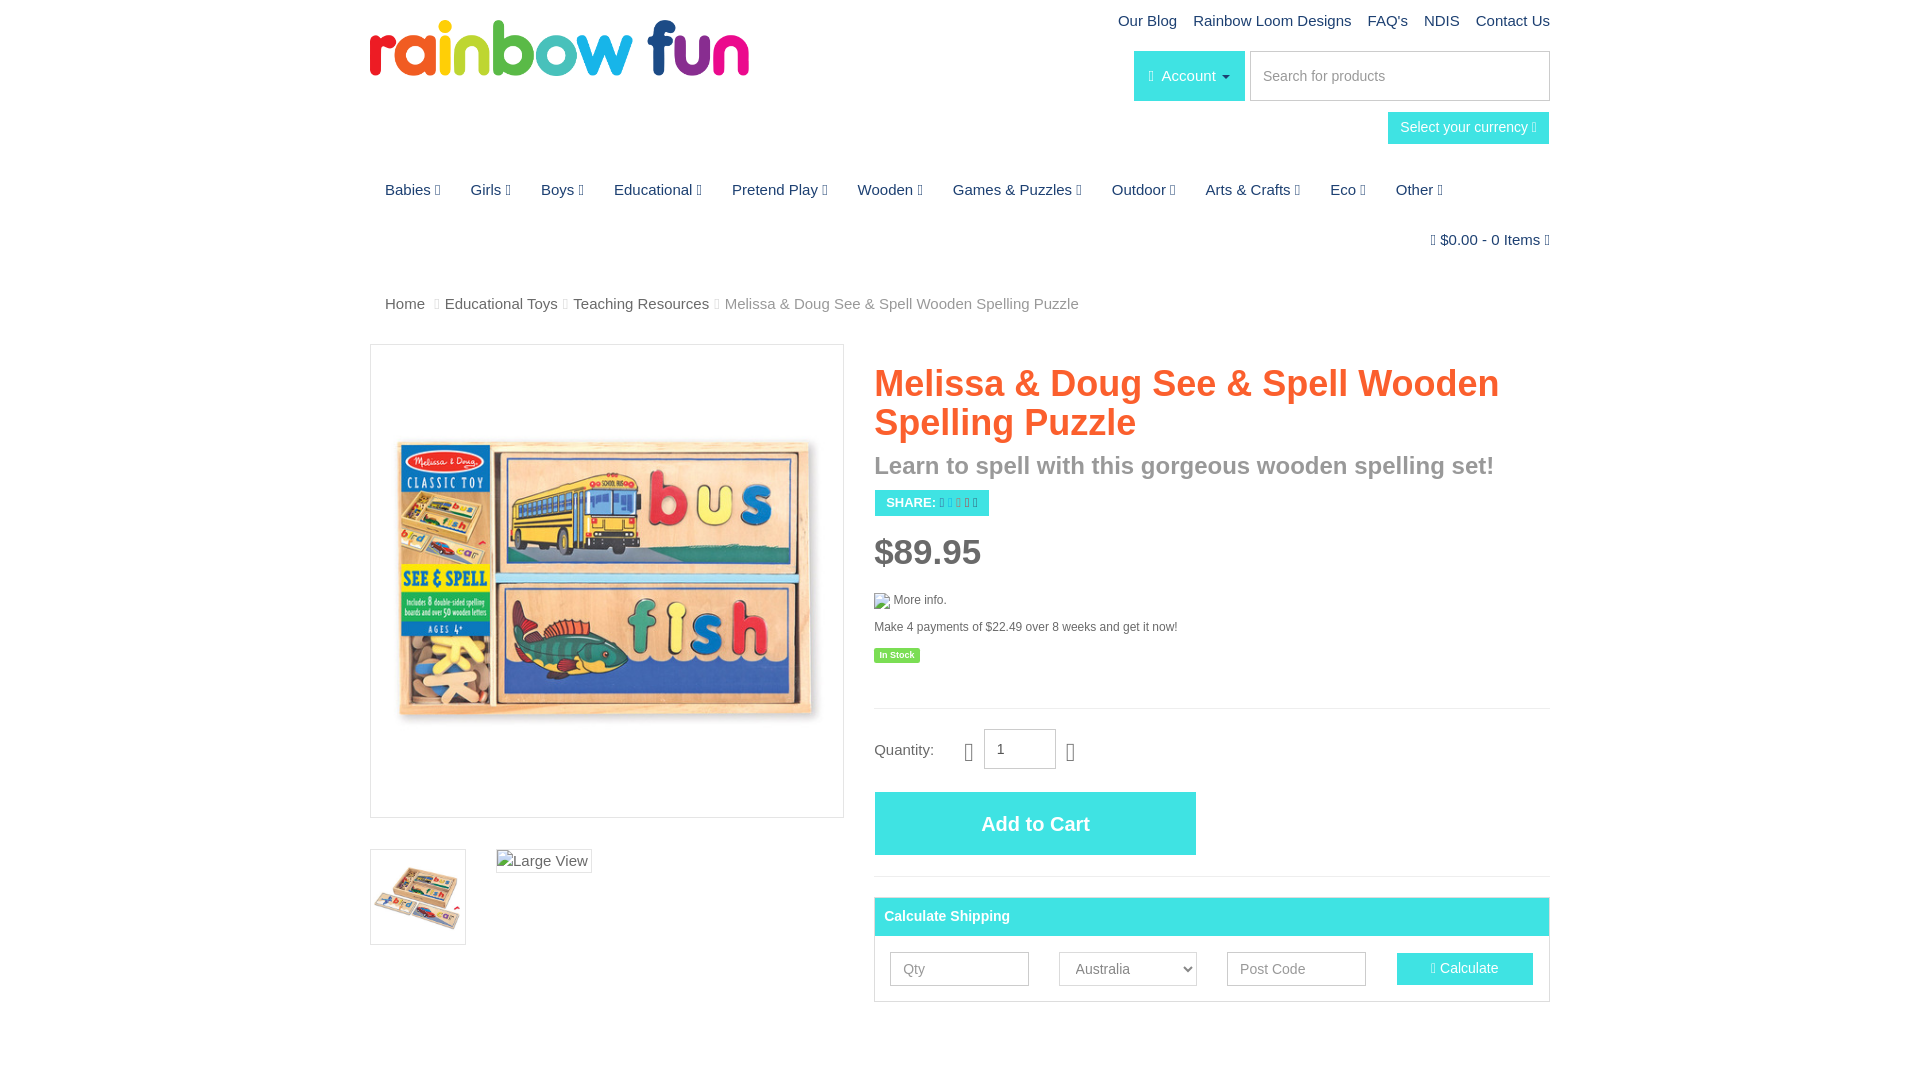 Image resolution: width=1920 pixels, height=1080 pixels. I want to click on Calculate, so click(1464, 968).